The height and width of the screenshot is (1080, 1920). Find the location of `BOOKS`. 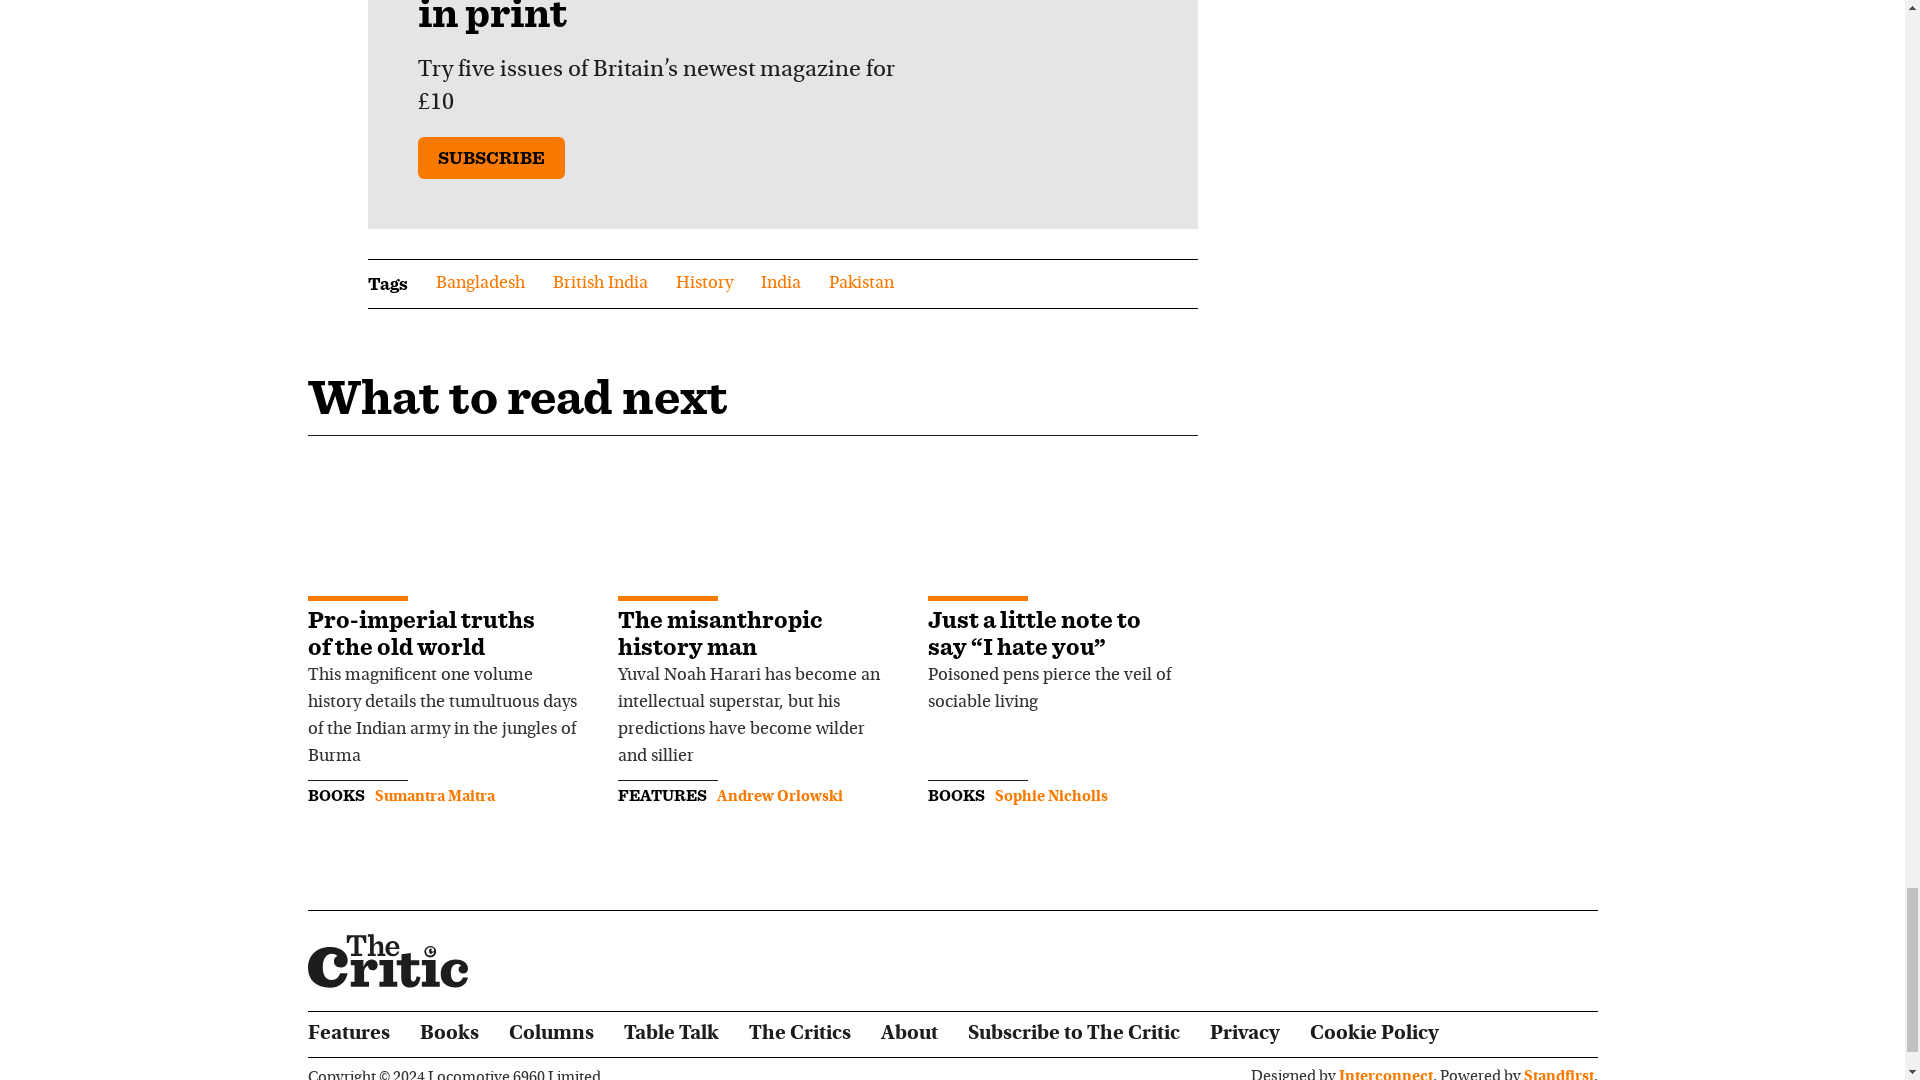

BOOKS is located at coordinates (336, 795).